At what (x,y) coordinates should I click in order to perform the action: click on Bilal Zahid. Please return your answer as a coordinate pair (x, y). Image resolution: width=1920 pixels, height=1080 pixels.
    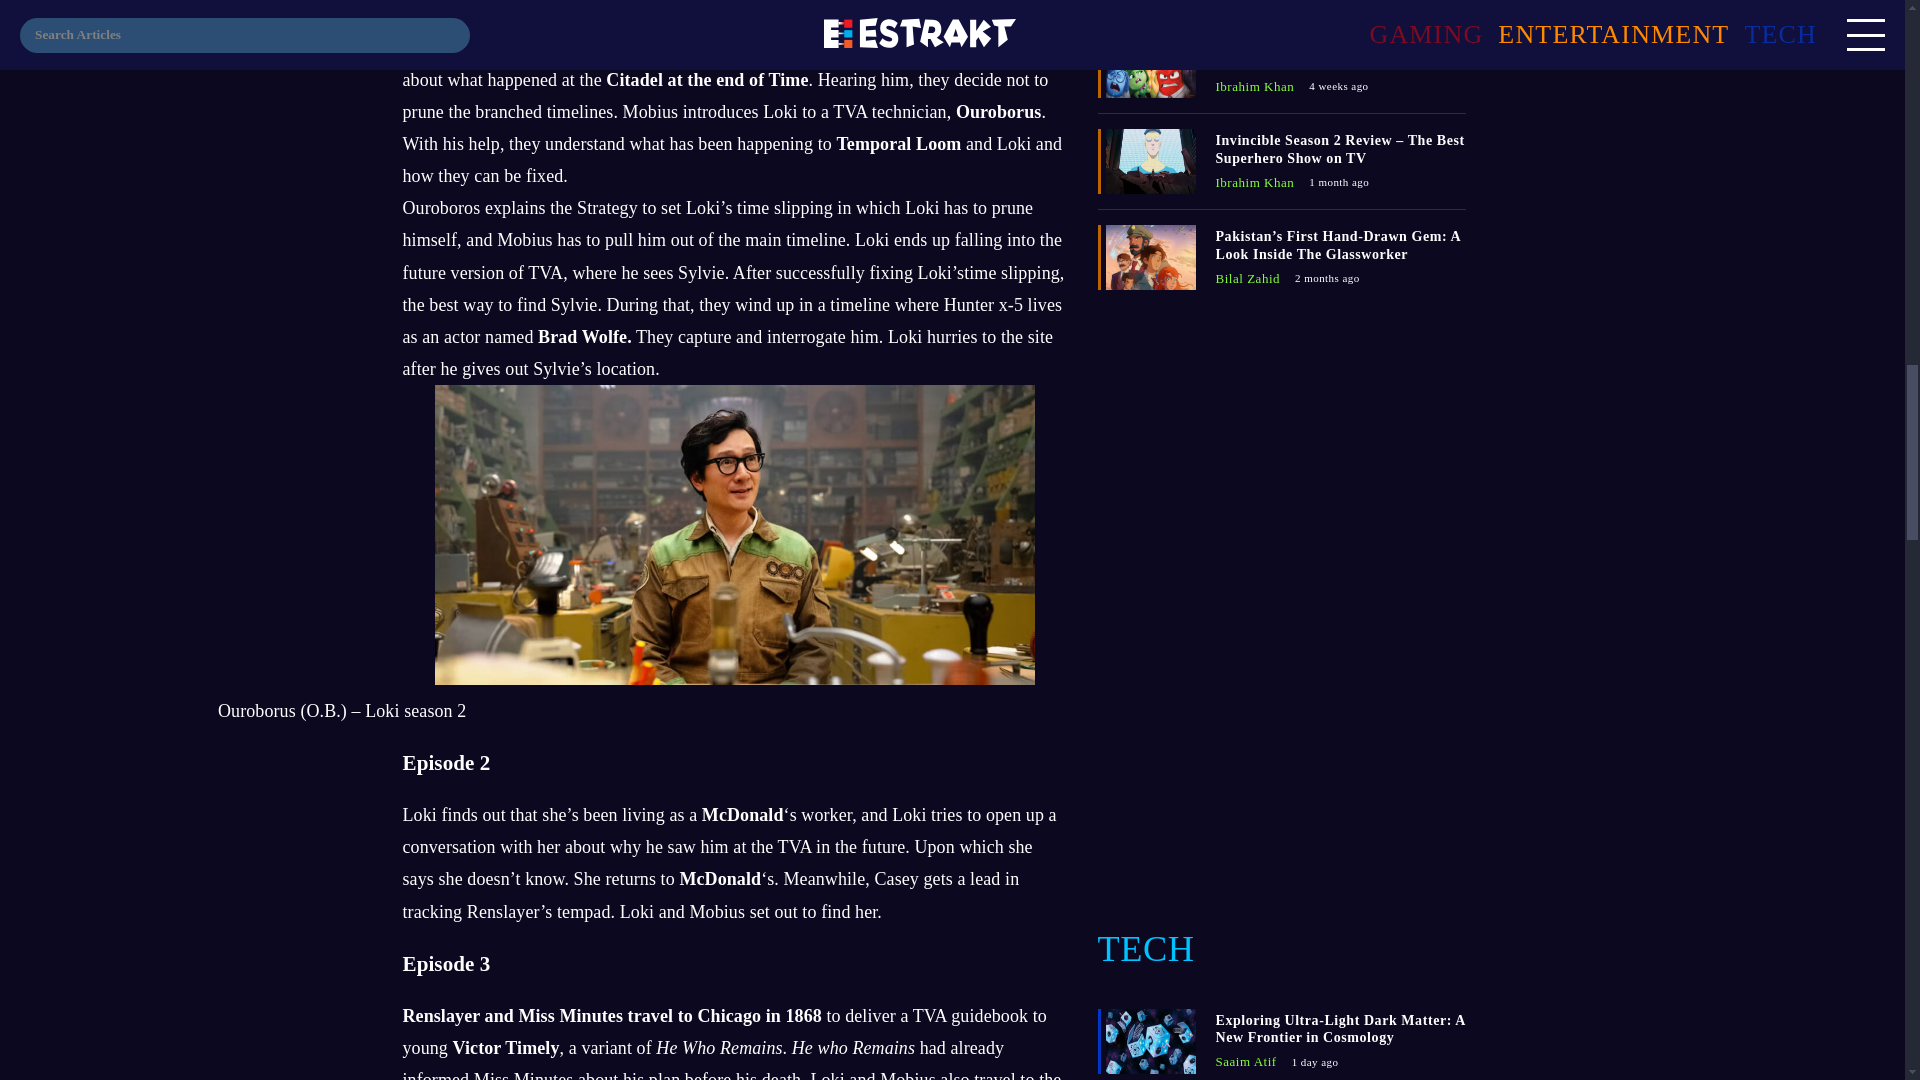
    Looking at the image, I should click on (1248, 279).